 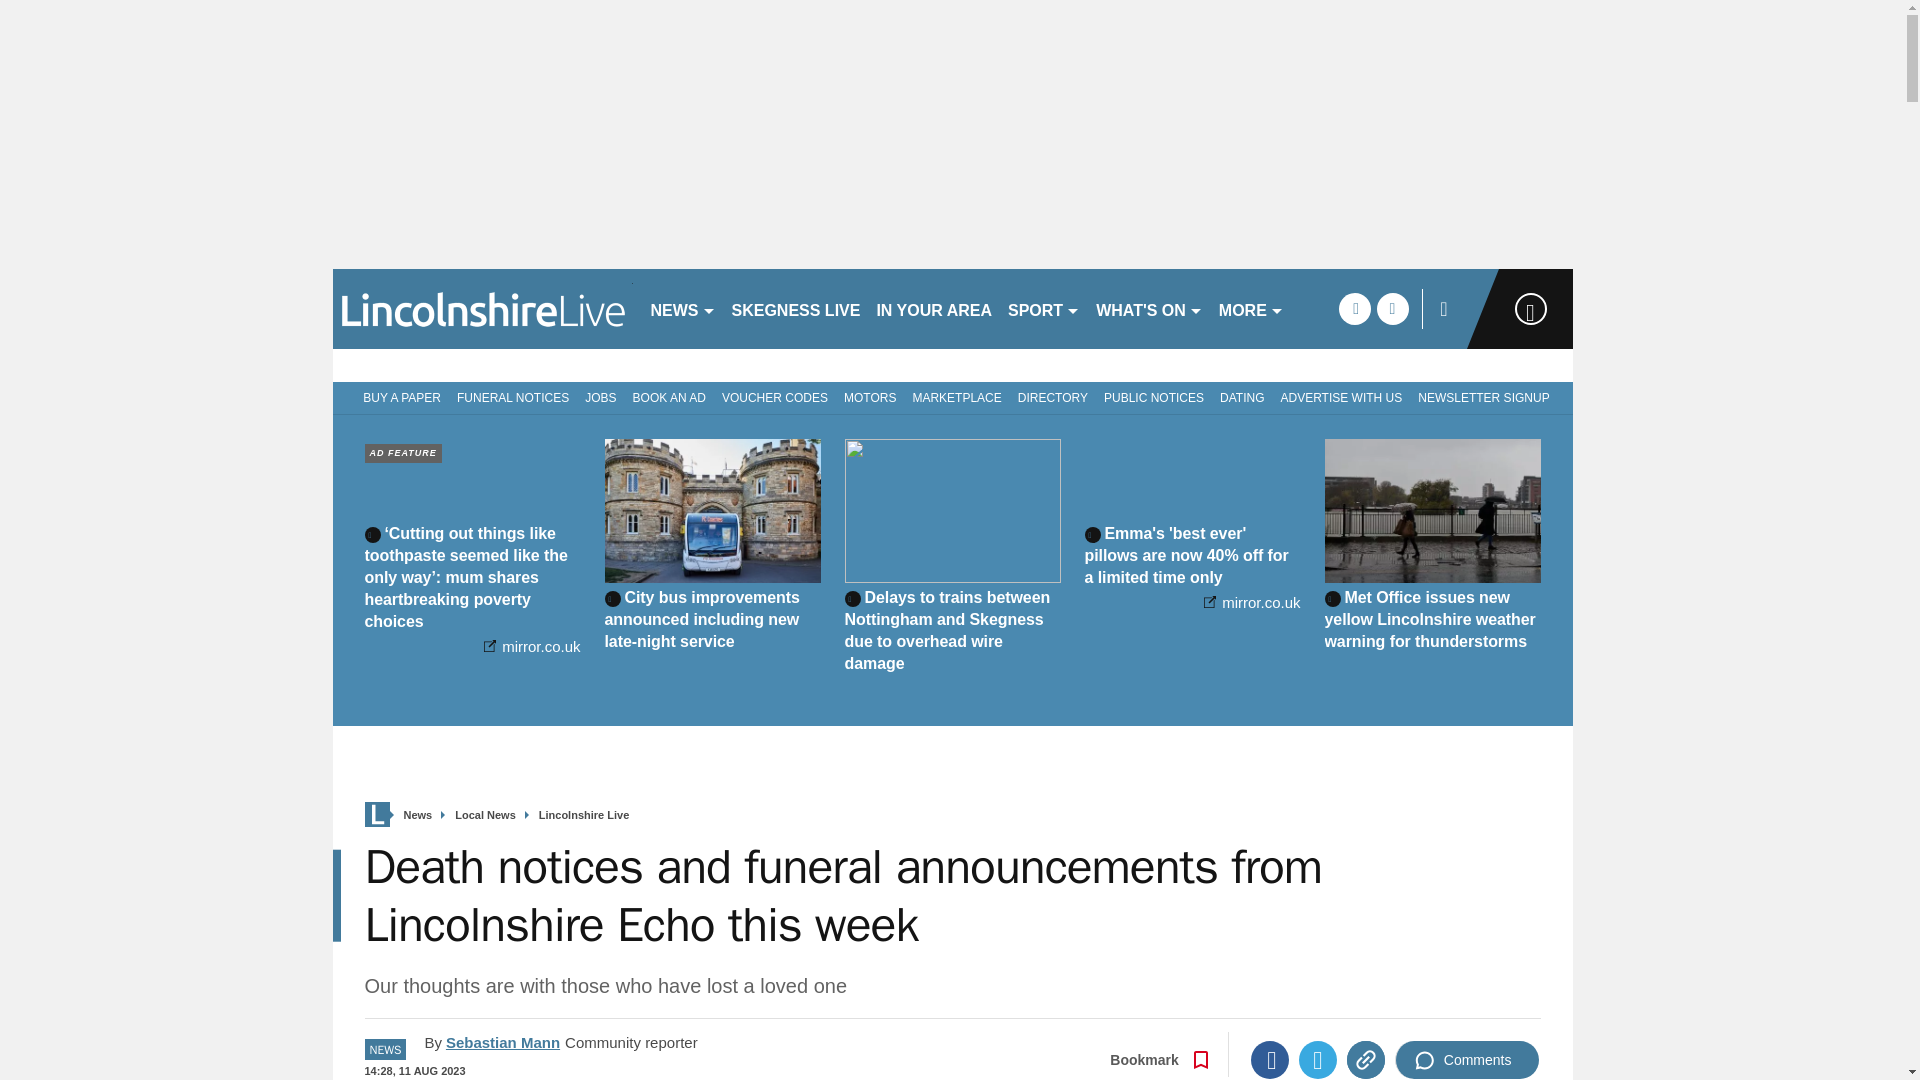 I want to click on Twitter, so click(x=1318, y=1060).